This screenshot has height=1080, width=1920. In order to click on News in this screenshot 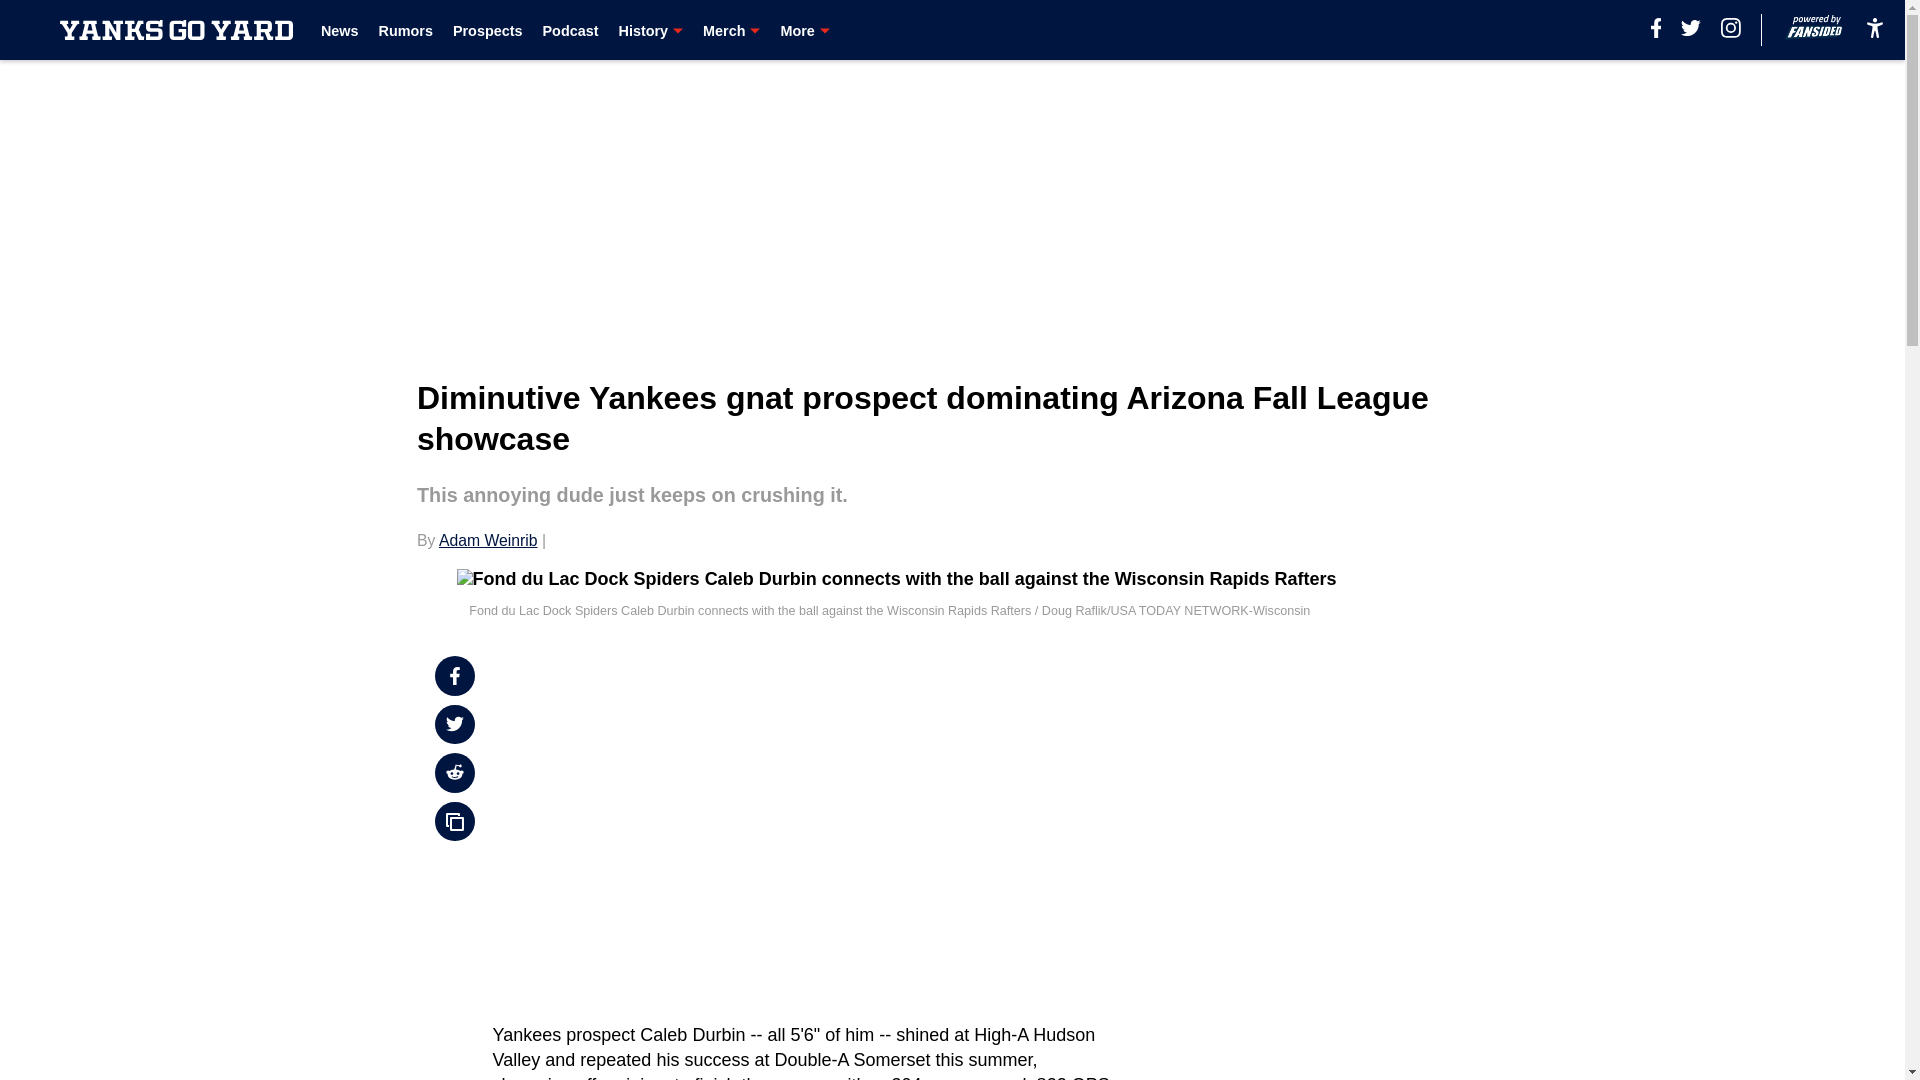, I will do `click(340, 30)`.